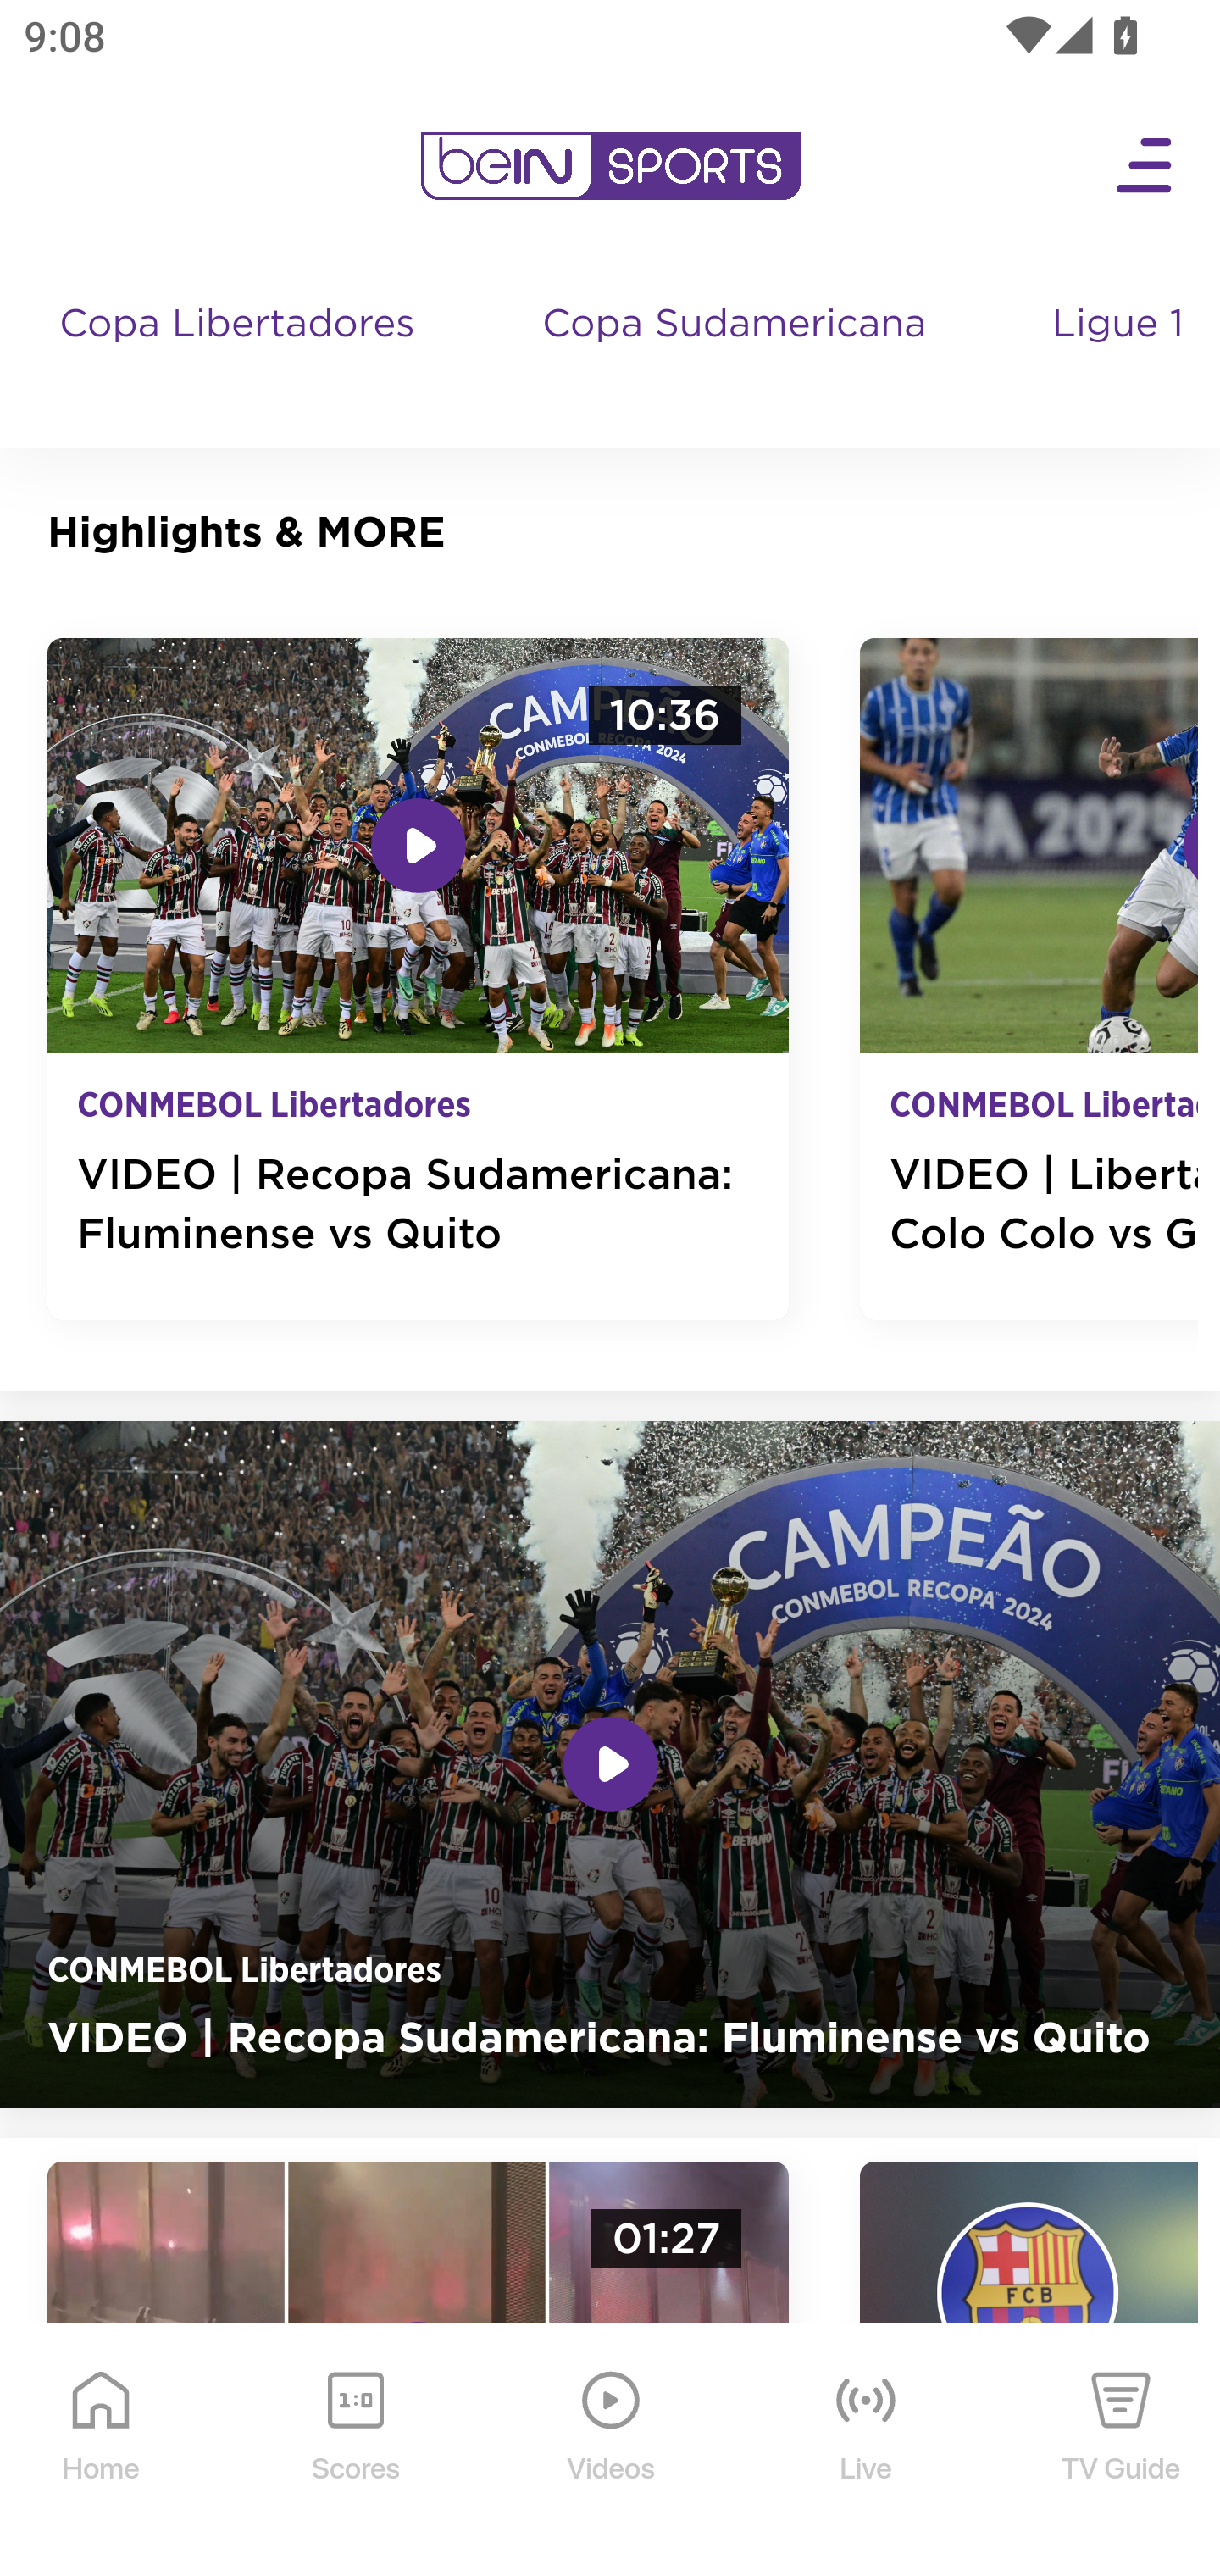 Image resolution: width=1220 pixels, height=2576 pixels. I want to click on TV Guide TV Guide Icon TV Guide, so click(1122, 2451).